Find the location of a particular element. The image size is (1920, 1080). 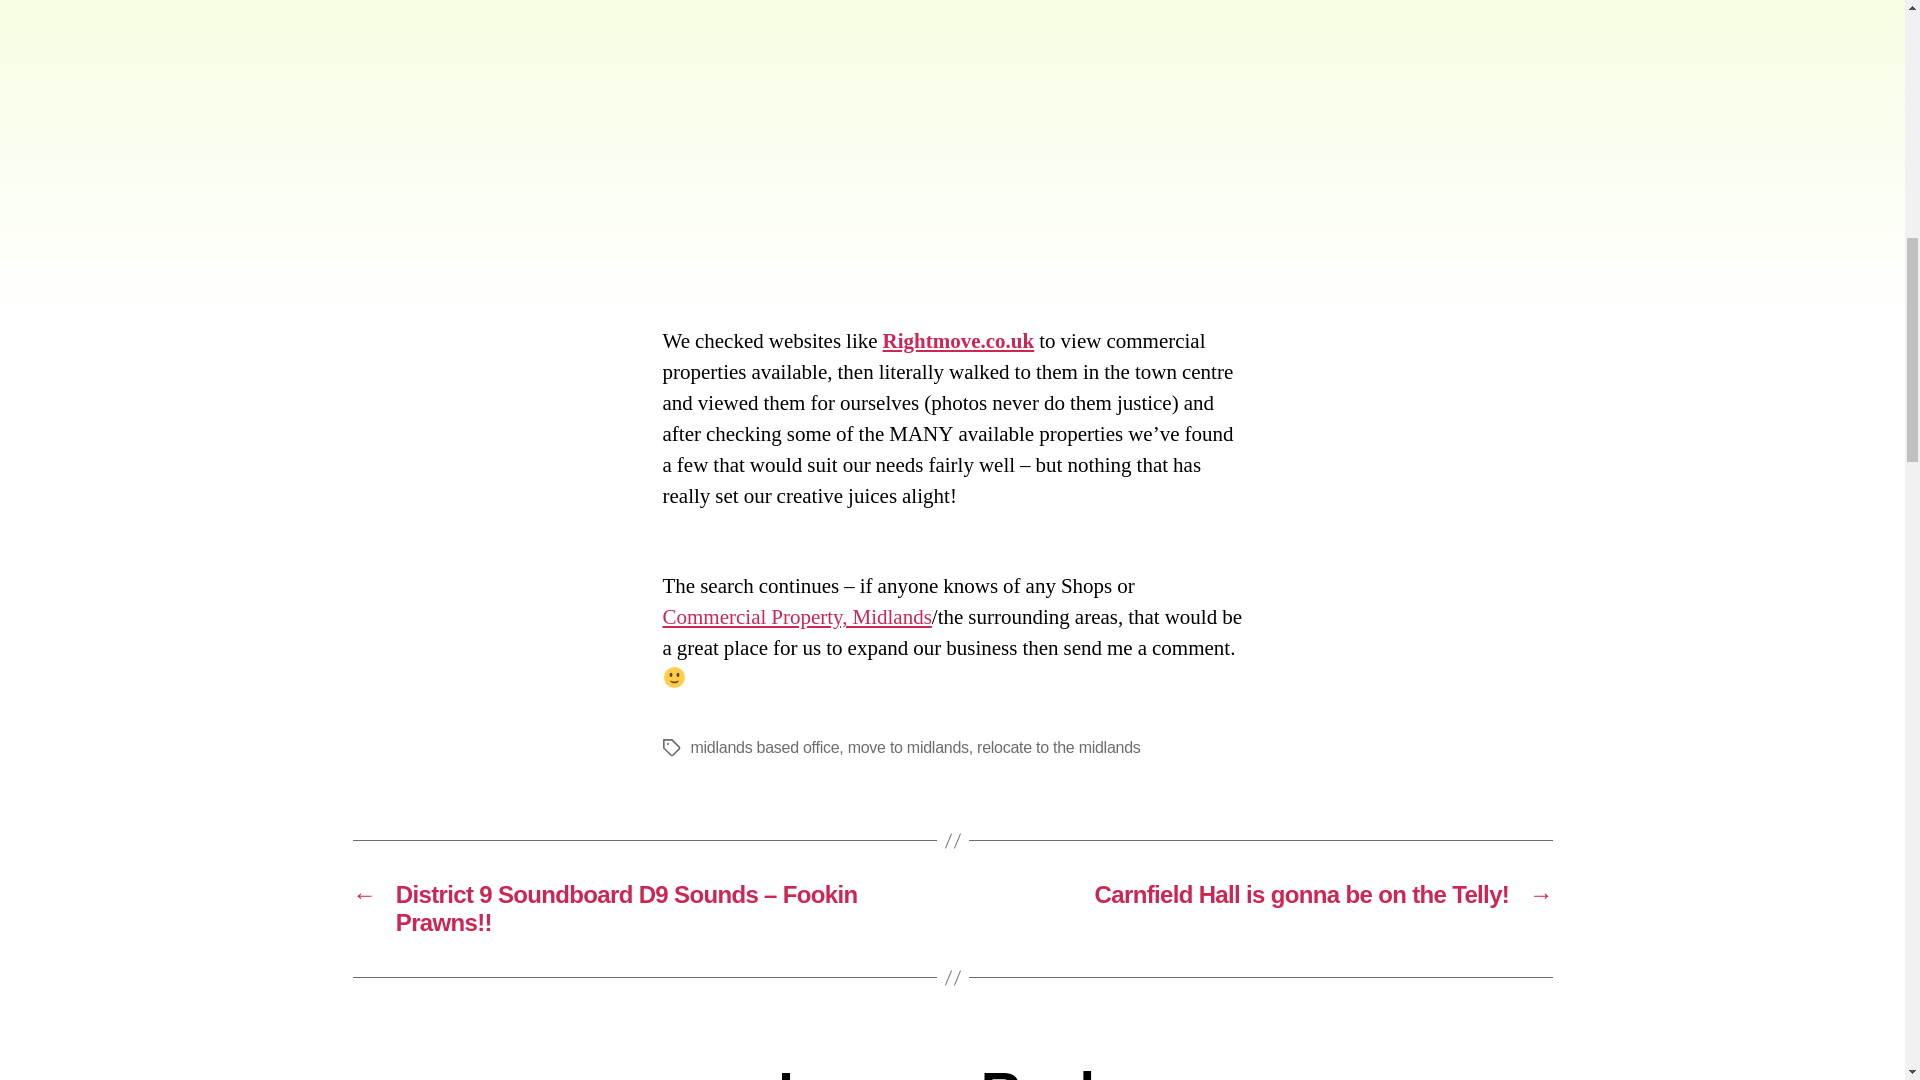

move to midlands is located at coordinates (908, 747).